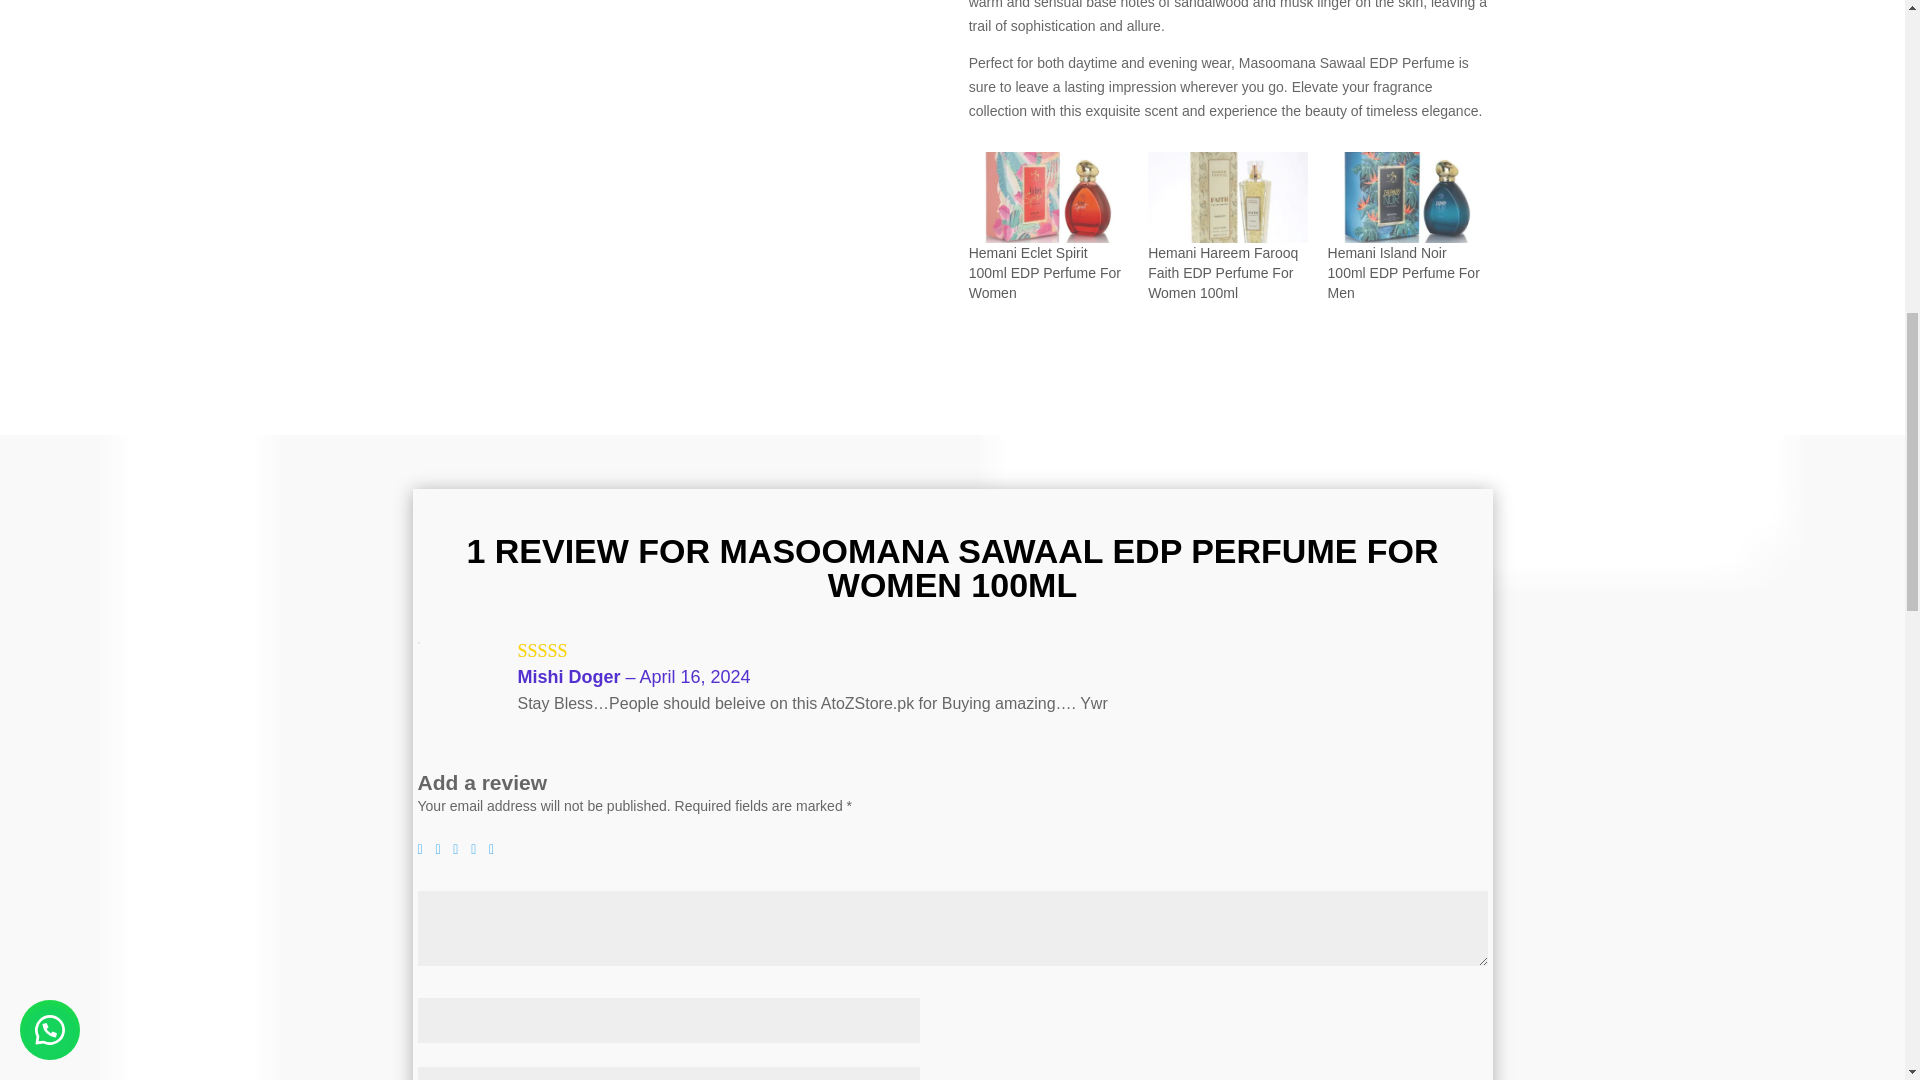  I want to click on Hemani Eclet Spirit 100ml EDP Perfume For Women, so click(1045, 273).